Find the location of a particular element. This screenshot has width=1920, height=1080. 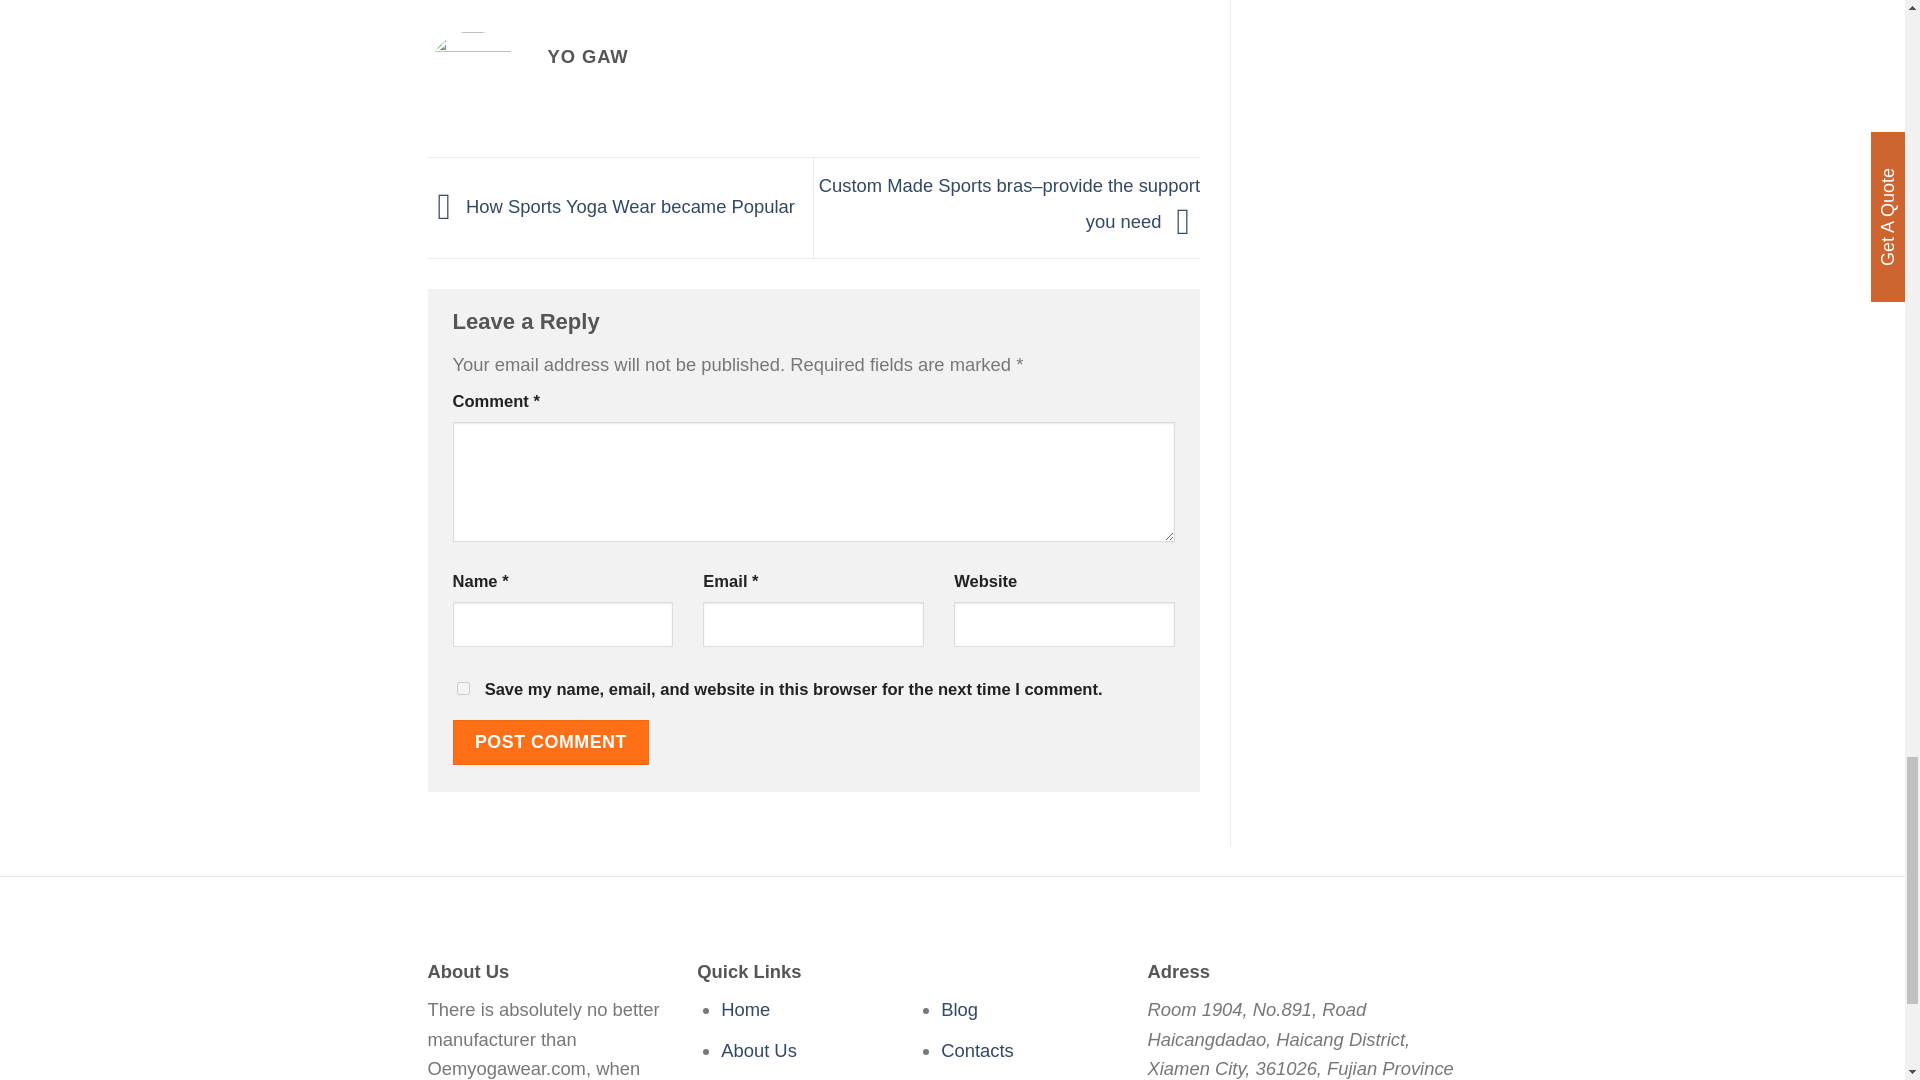

Post Comment is located at coordinates (550, 742).